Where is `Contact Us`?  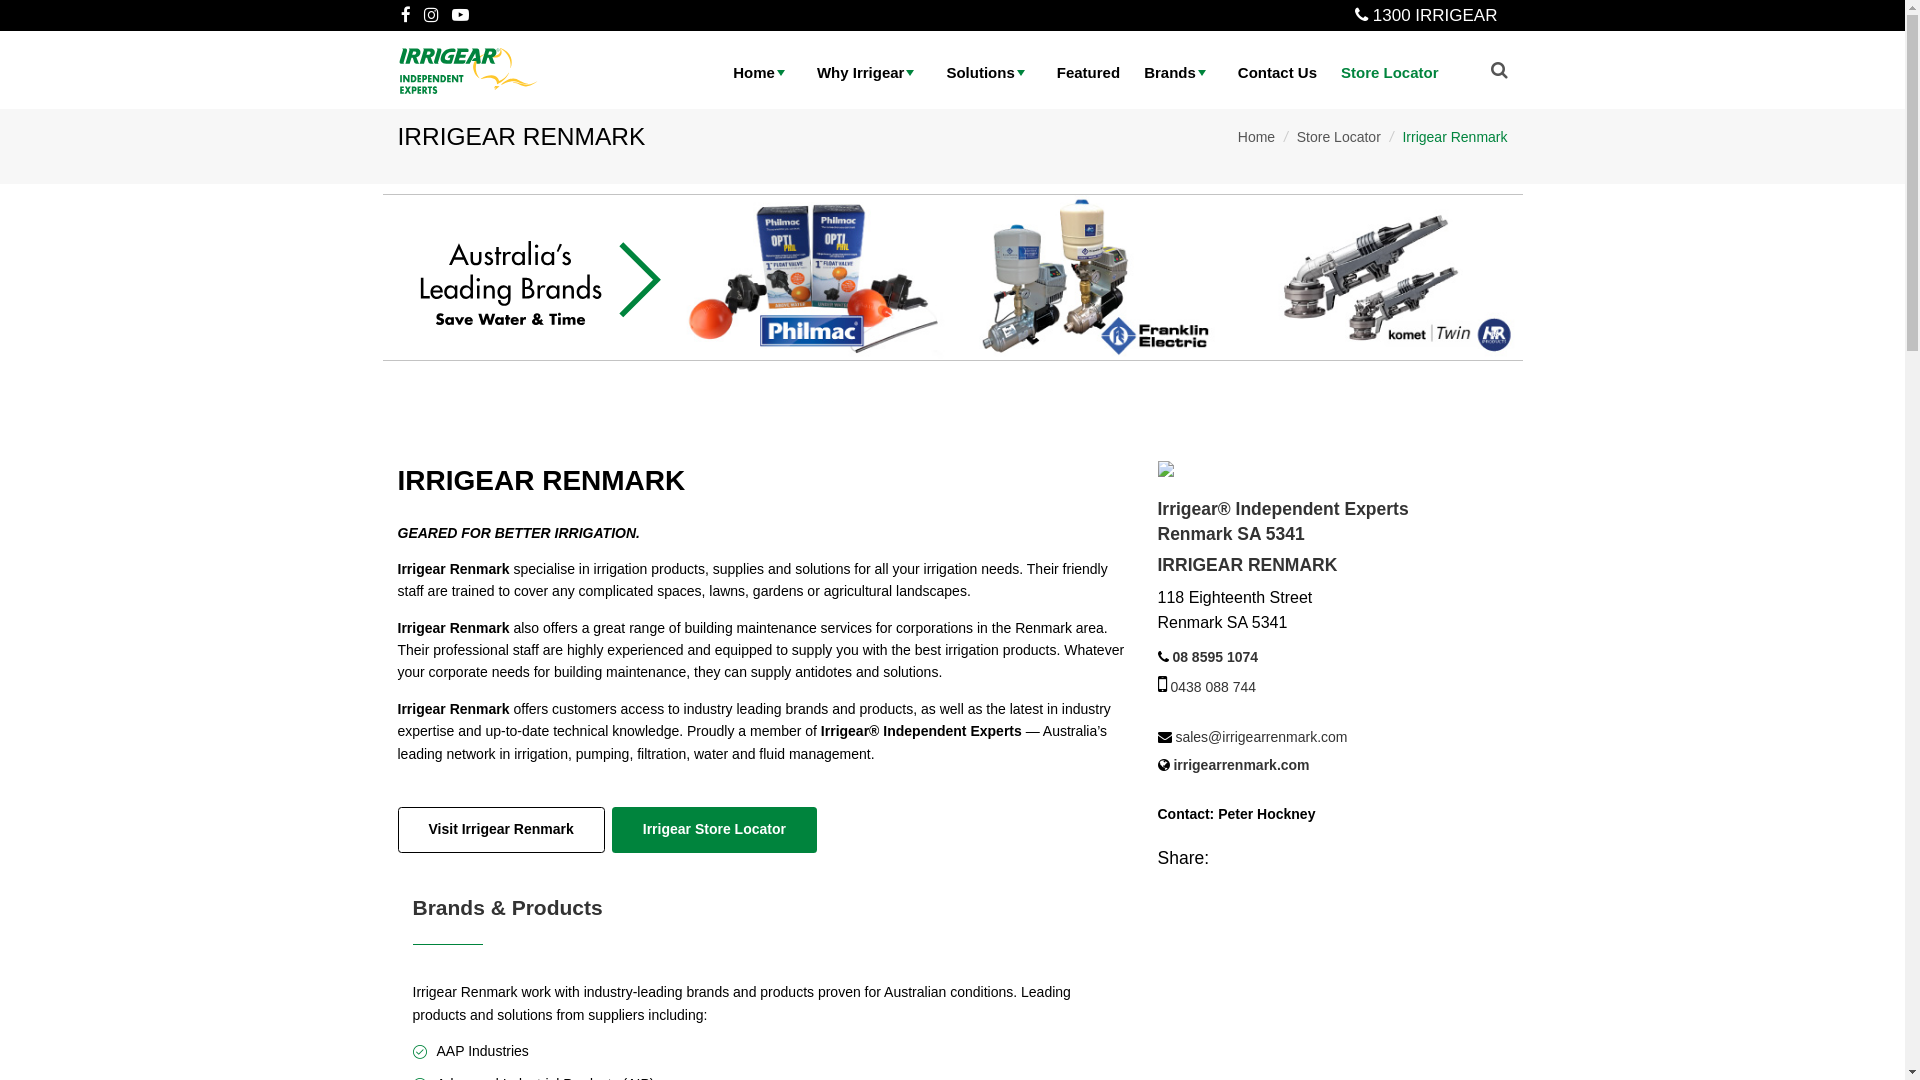
Contact Us is located at coordinates (1278, 72).